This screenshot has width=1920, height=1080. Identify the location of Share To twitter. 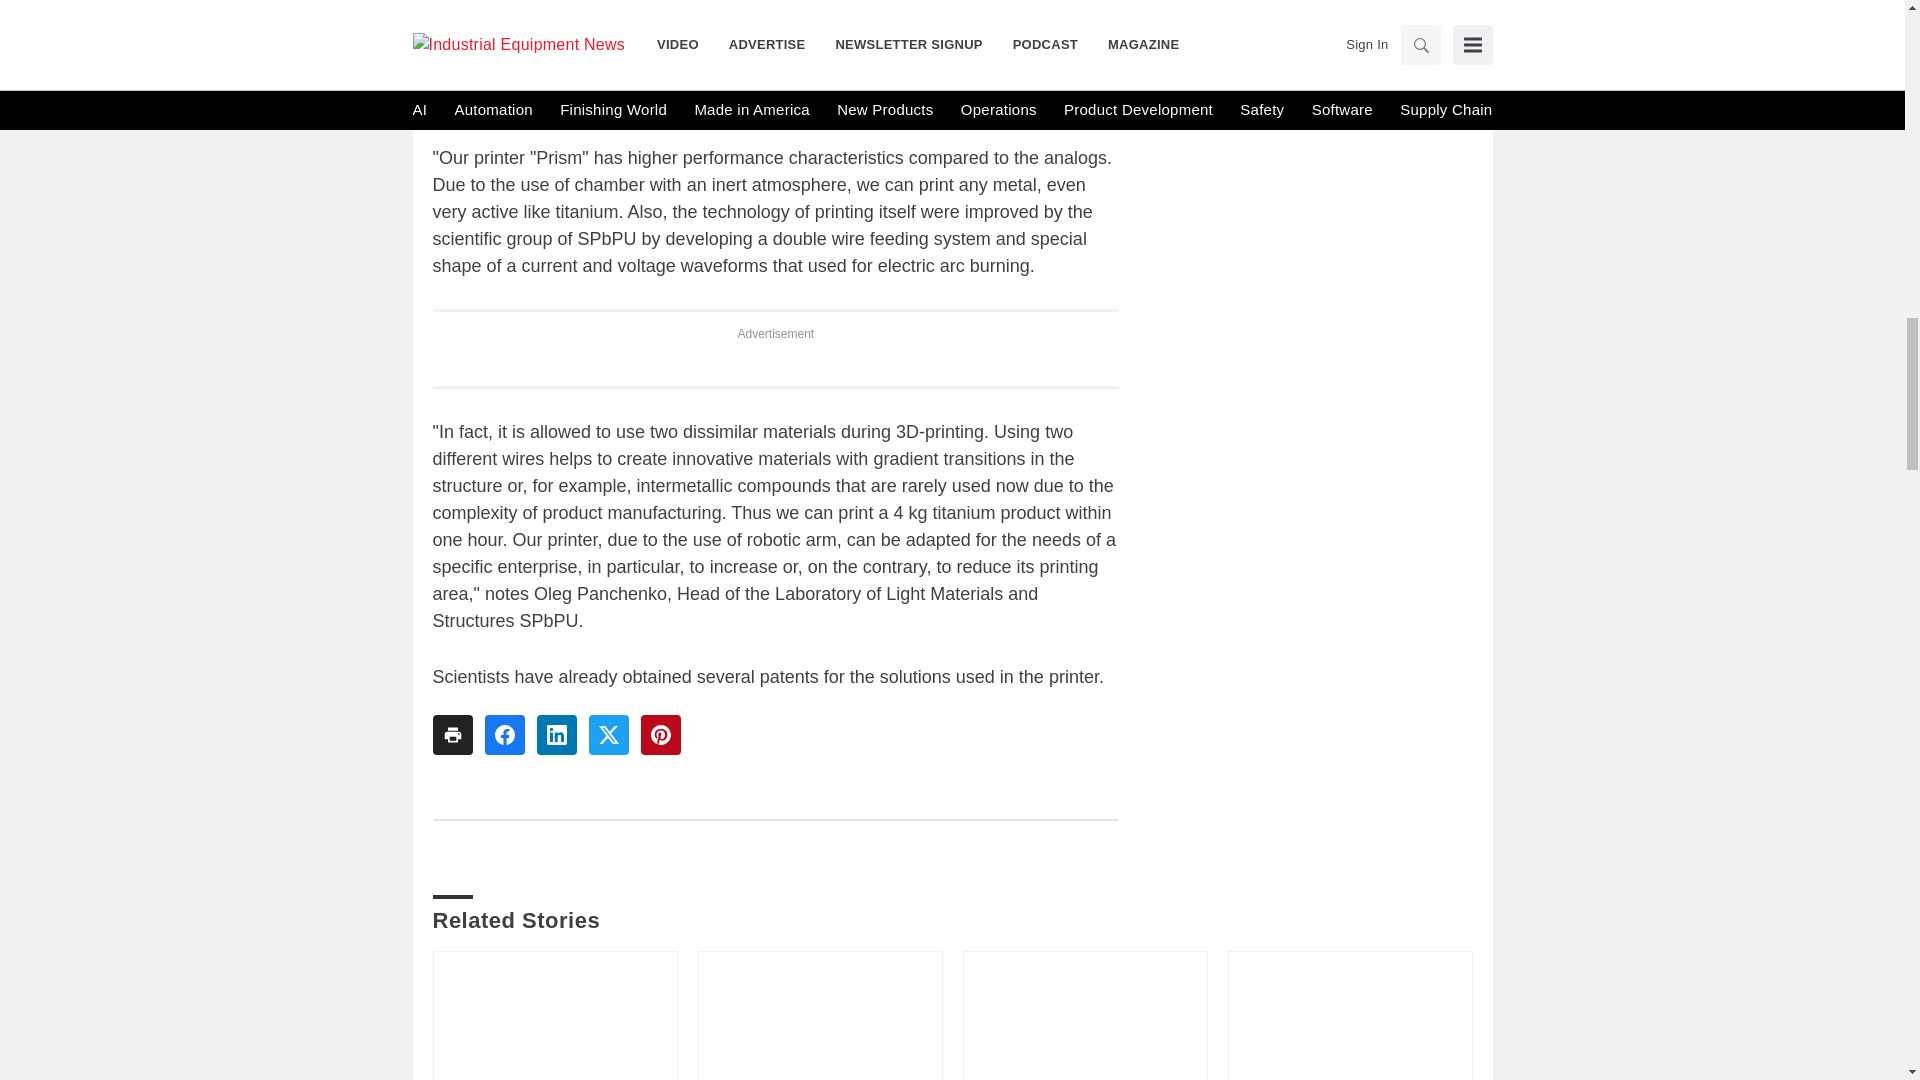
(607, 734).